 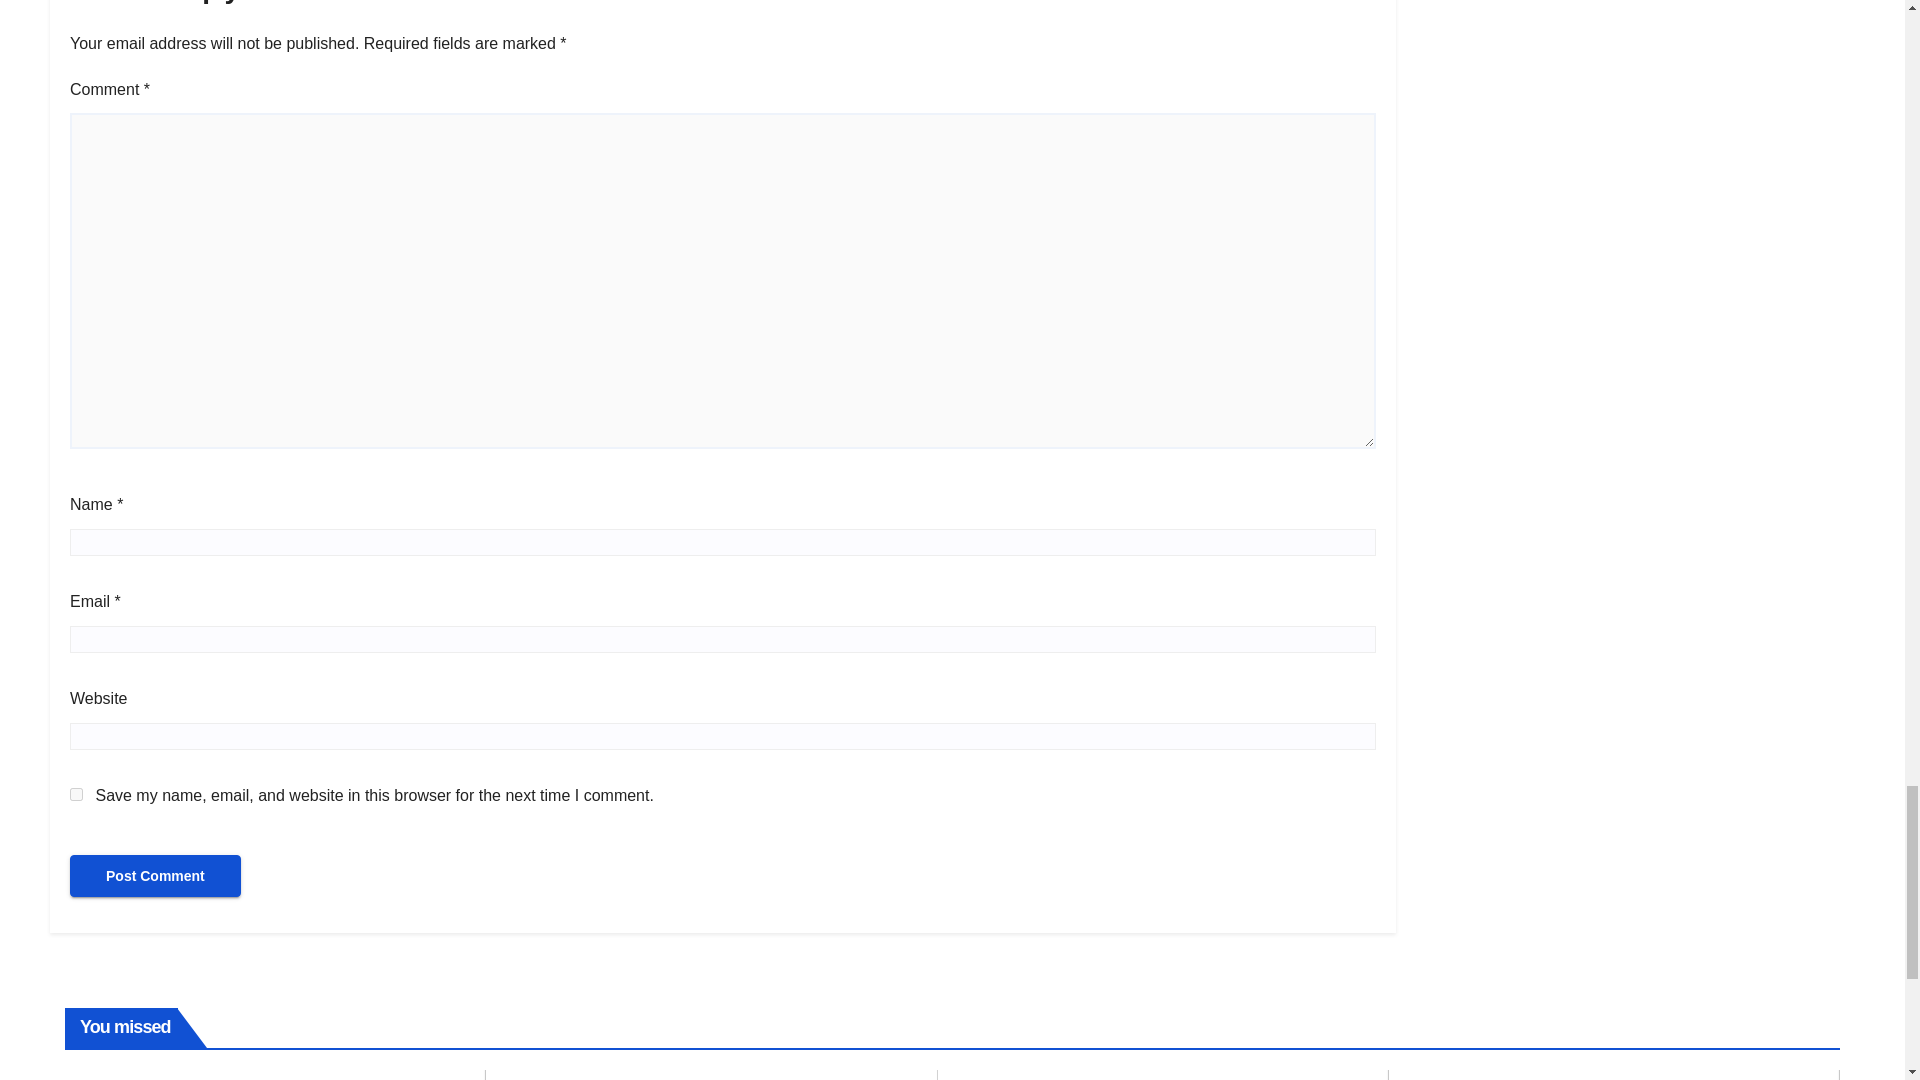 I want to click on yes, so click(x=76, y=794).